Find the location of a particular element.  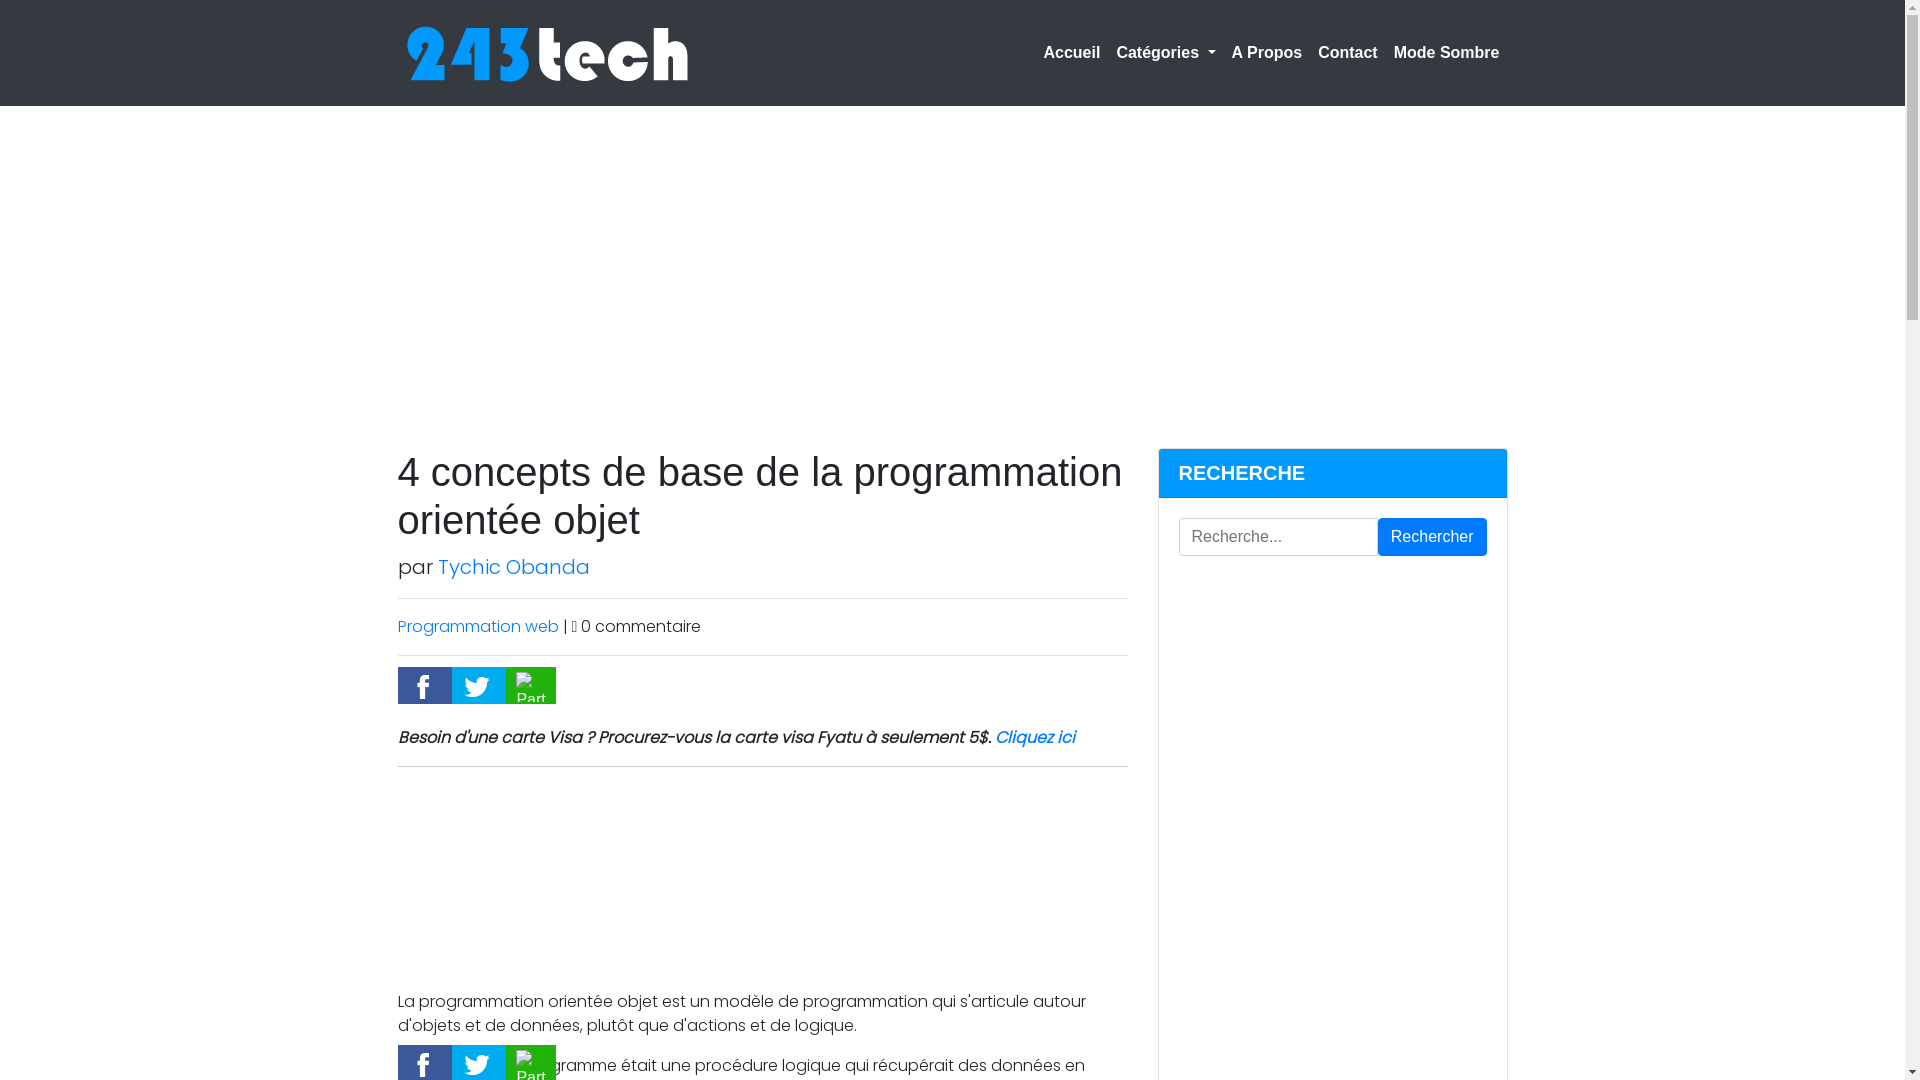

Programmation web is located at coordinates (478, 626).